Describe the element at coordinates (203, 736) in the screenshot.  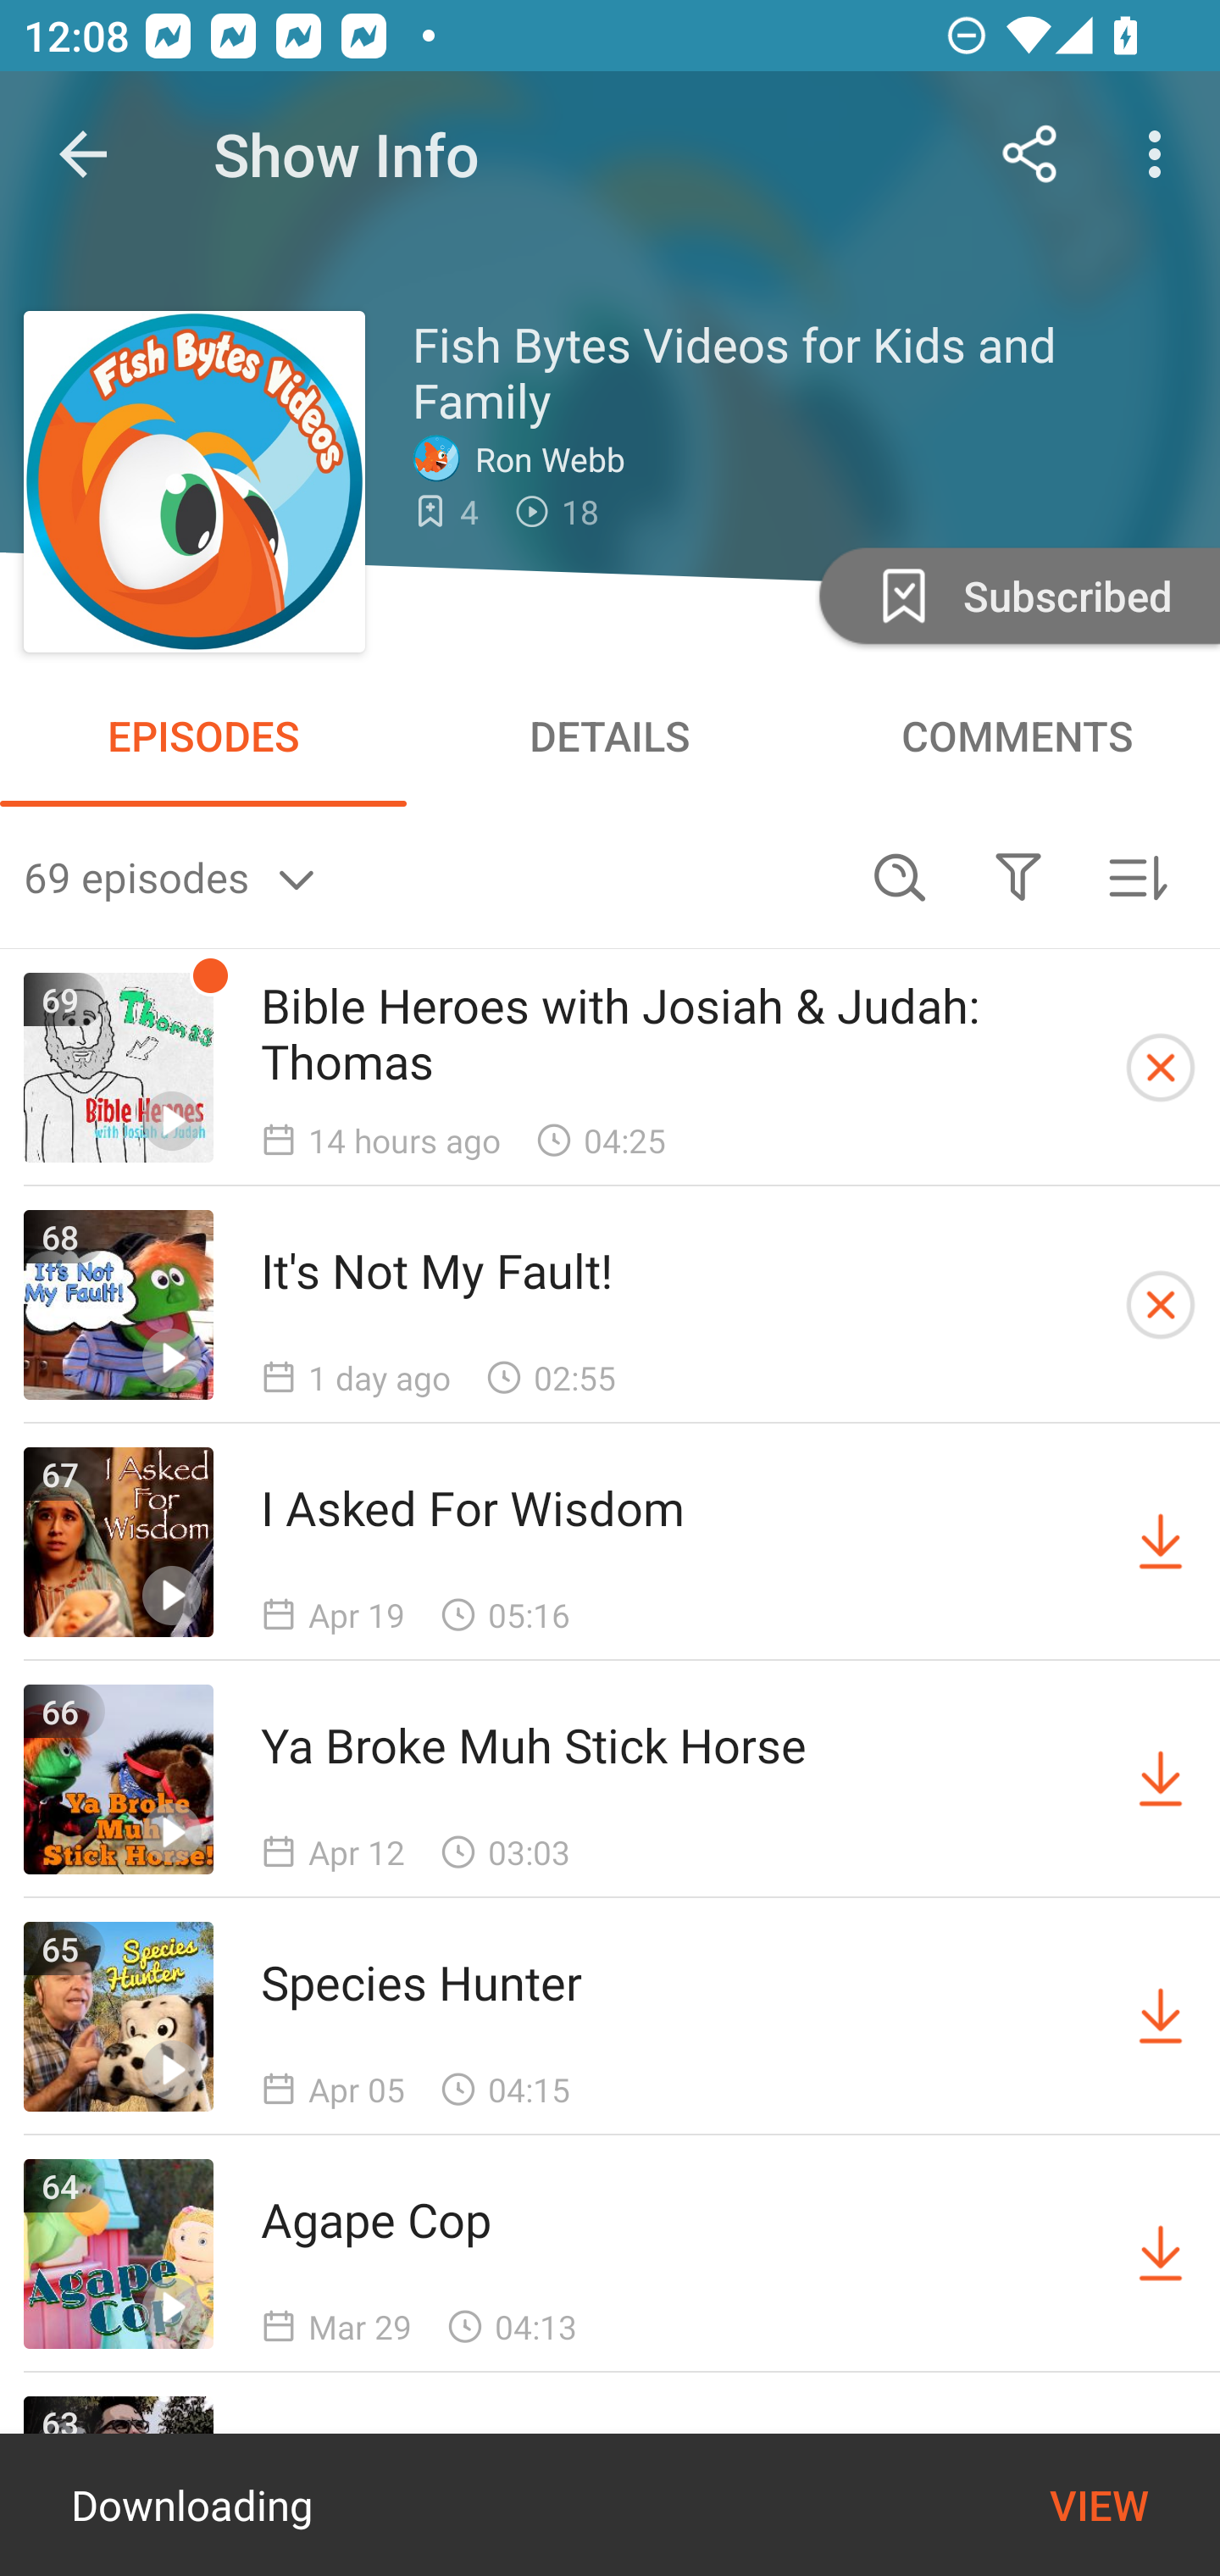
I see `EPISODES` at that location.